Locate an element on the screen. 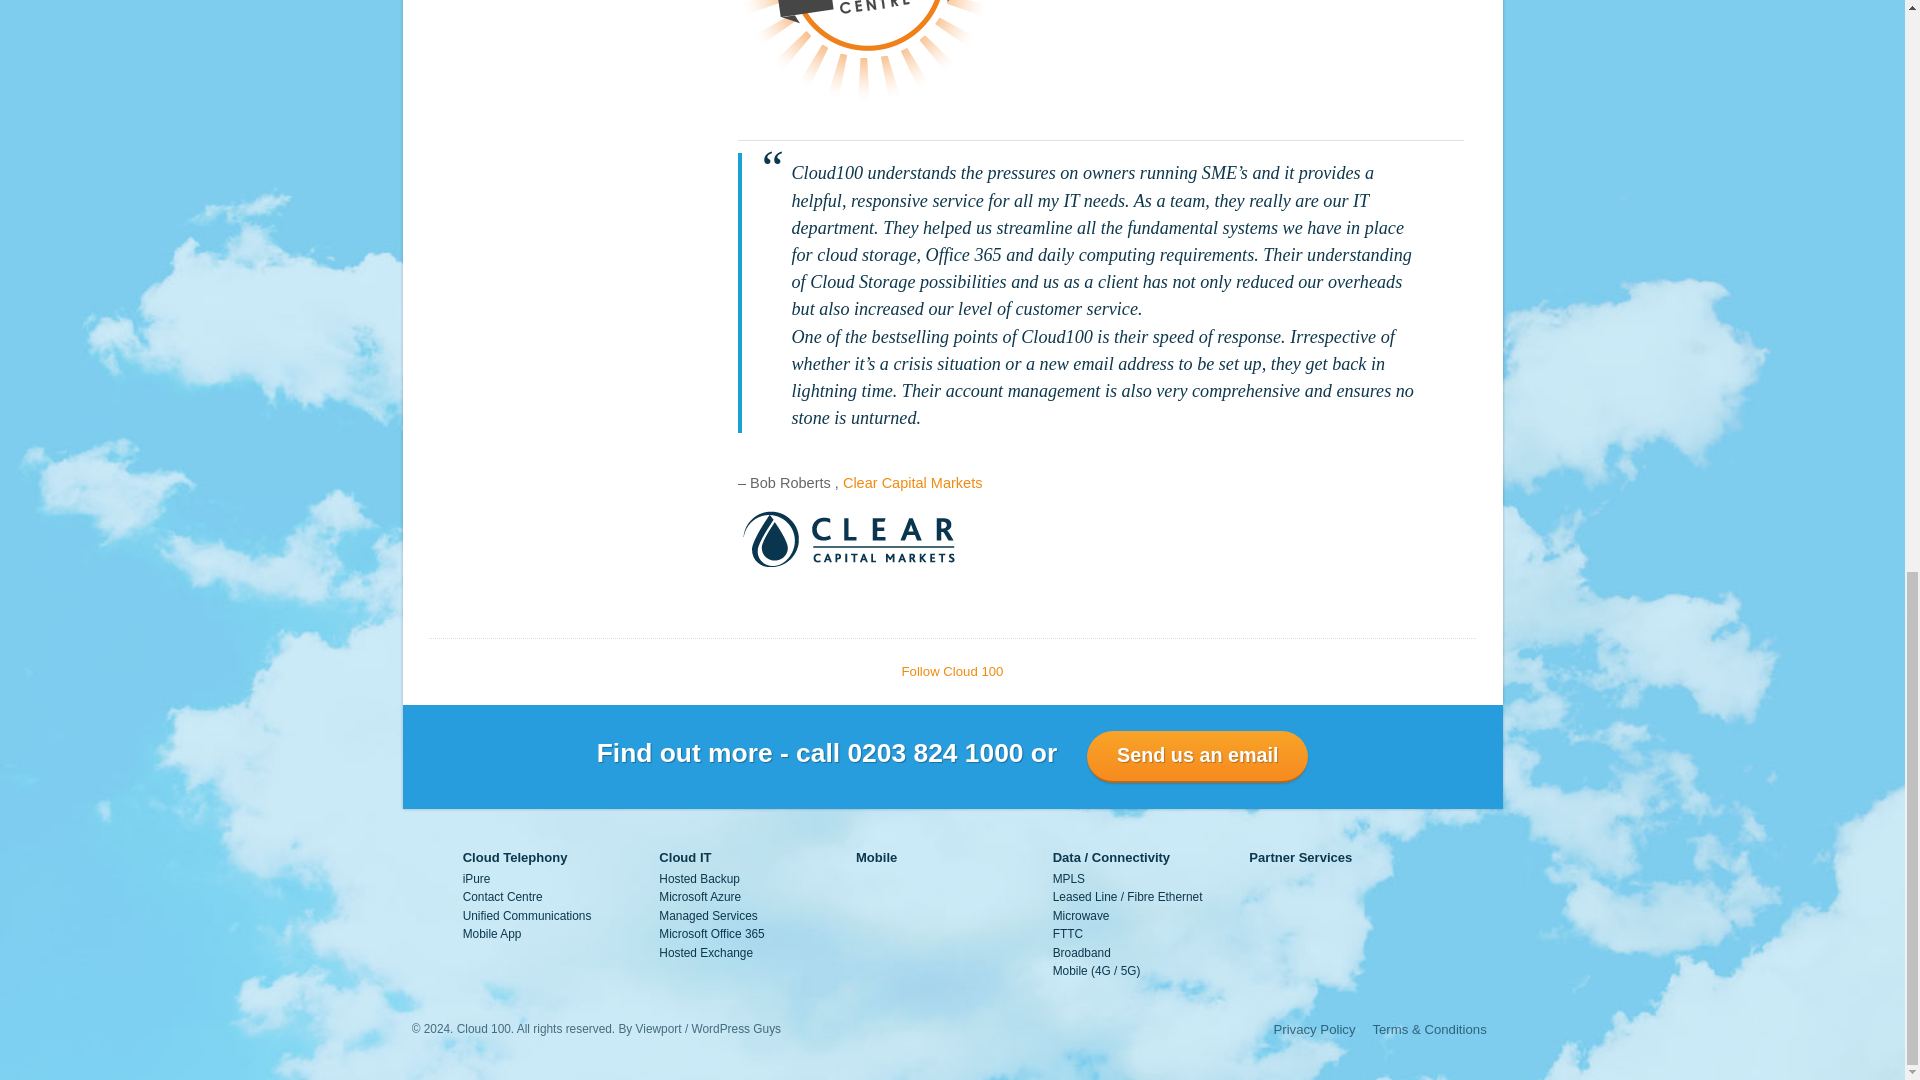 This screenshot has width=1920, height=1080. Managed Services is located at coordinates (707, 916).